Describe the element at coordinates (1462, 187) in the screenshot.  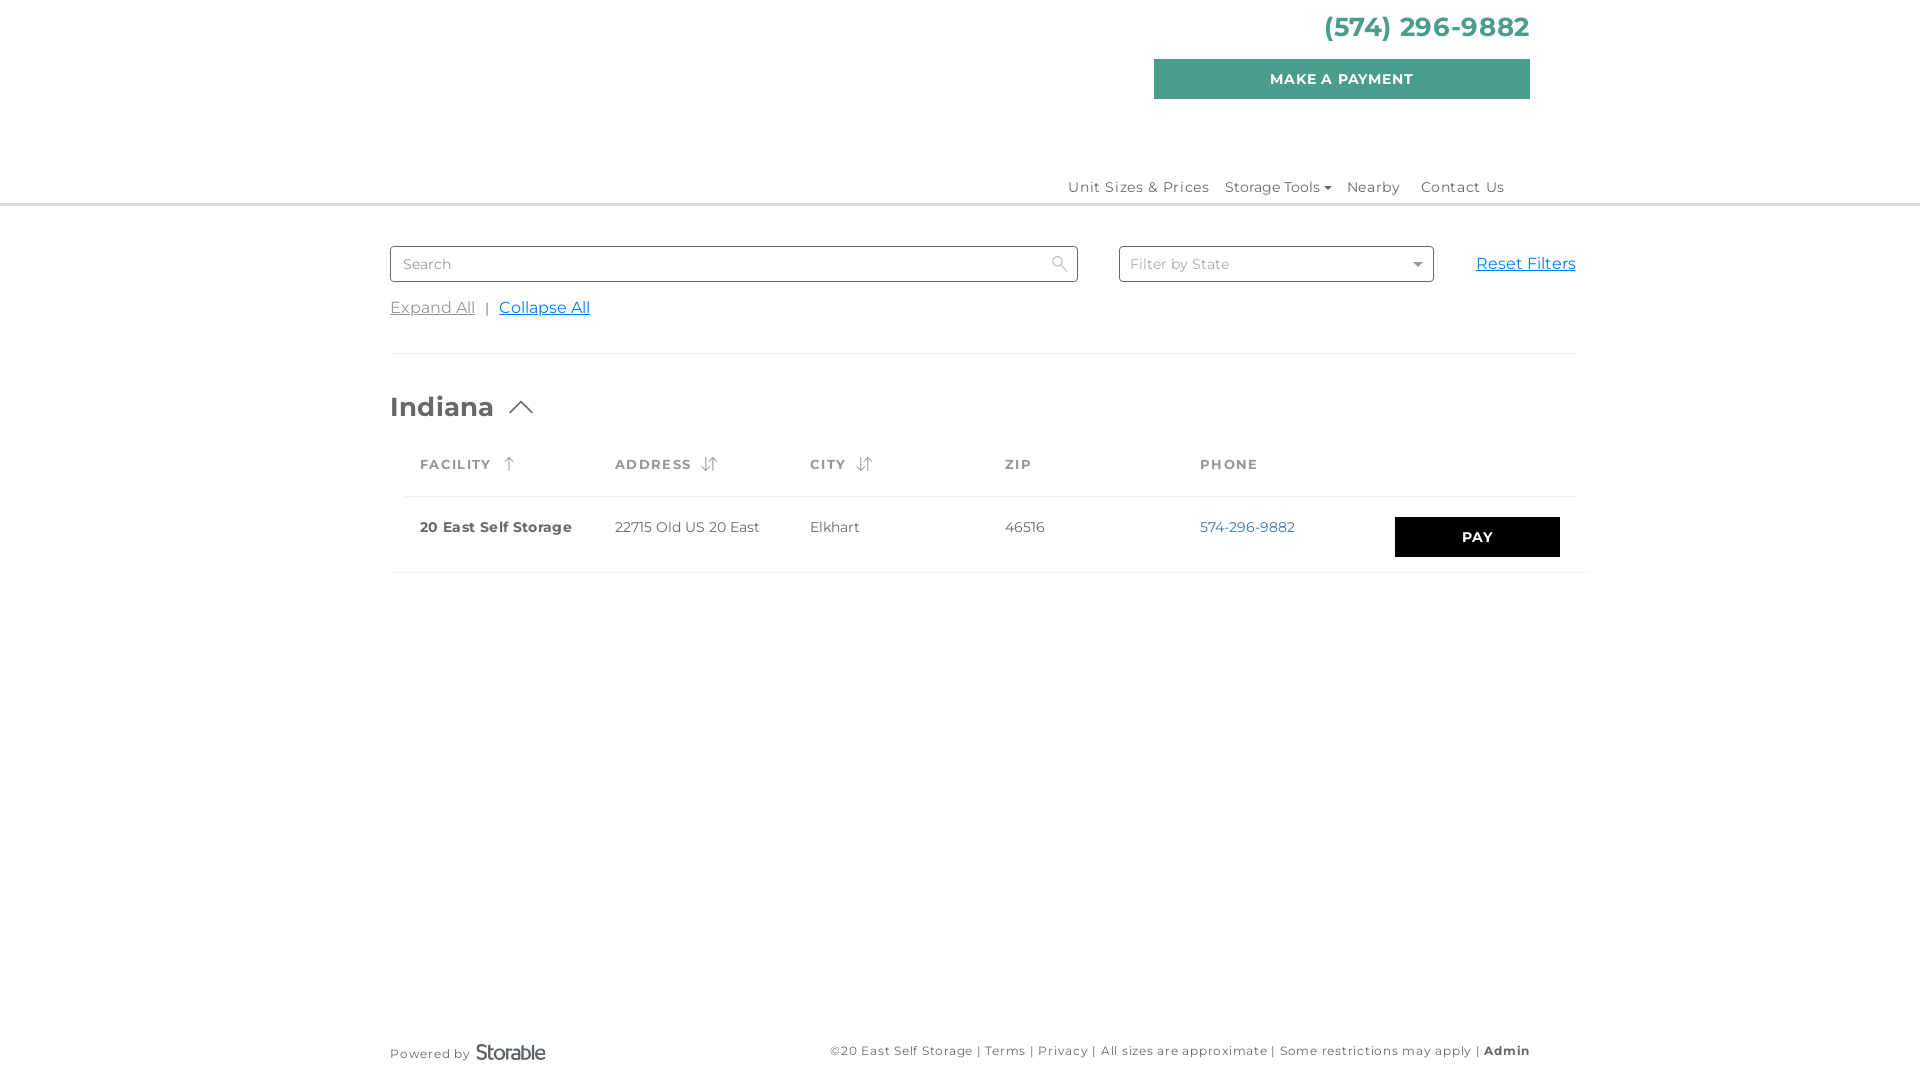
I see `Contact Us` at that location.